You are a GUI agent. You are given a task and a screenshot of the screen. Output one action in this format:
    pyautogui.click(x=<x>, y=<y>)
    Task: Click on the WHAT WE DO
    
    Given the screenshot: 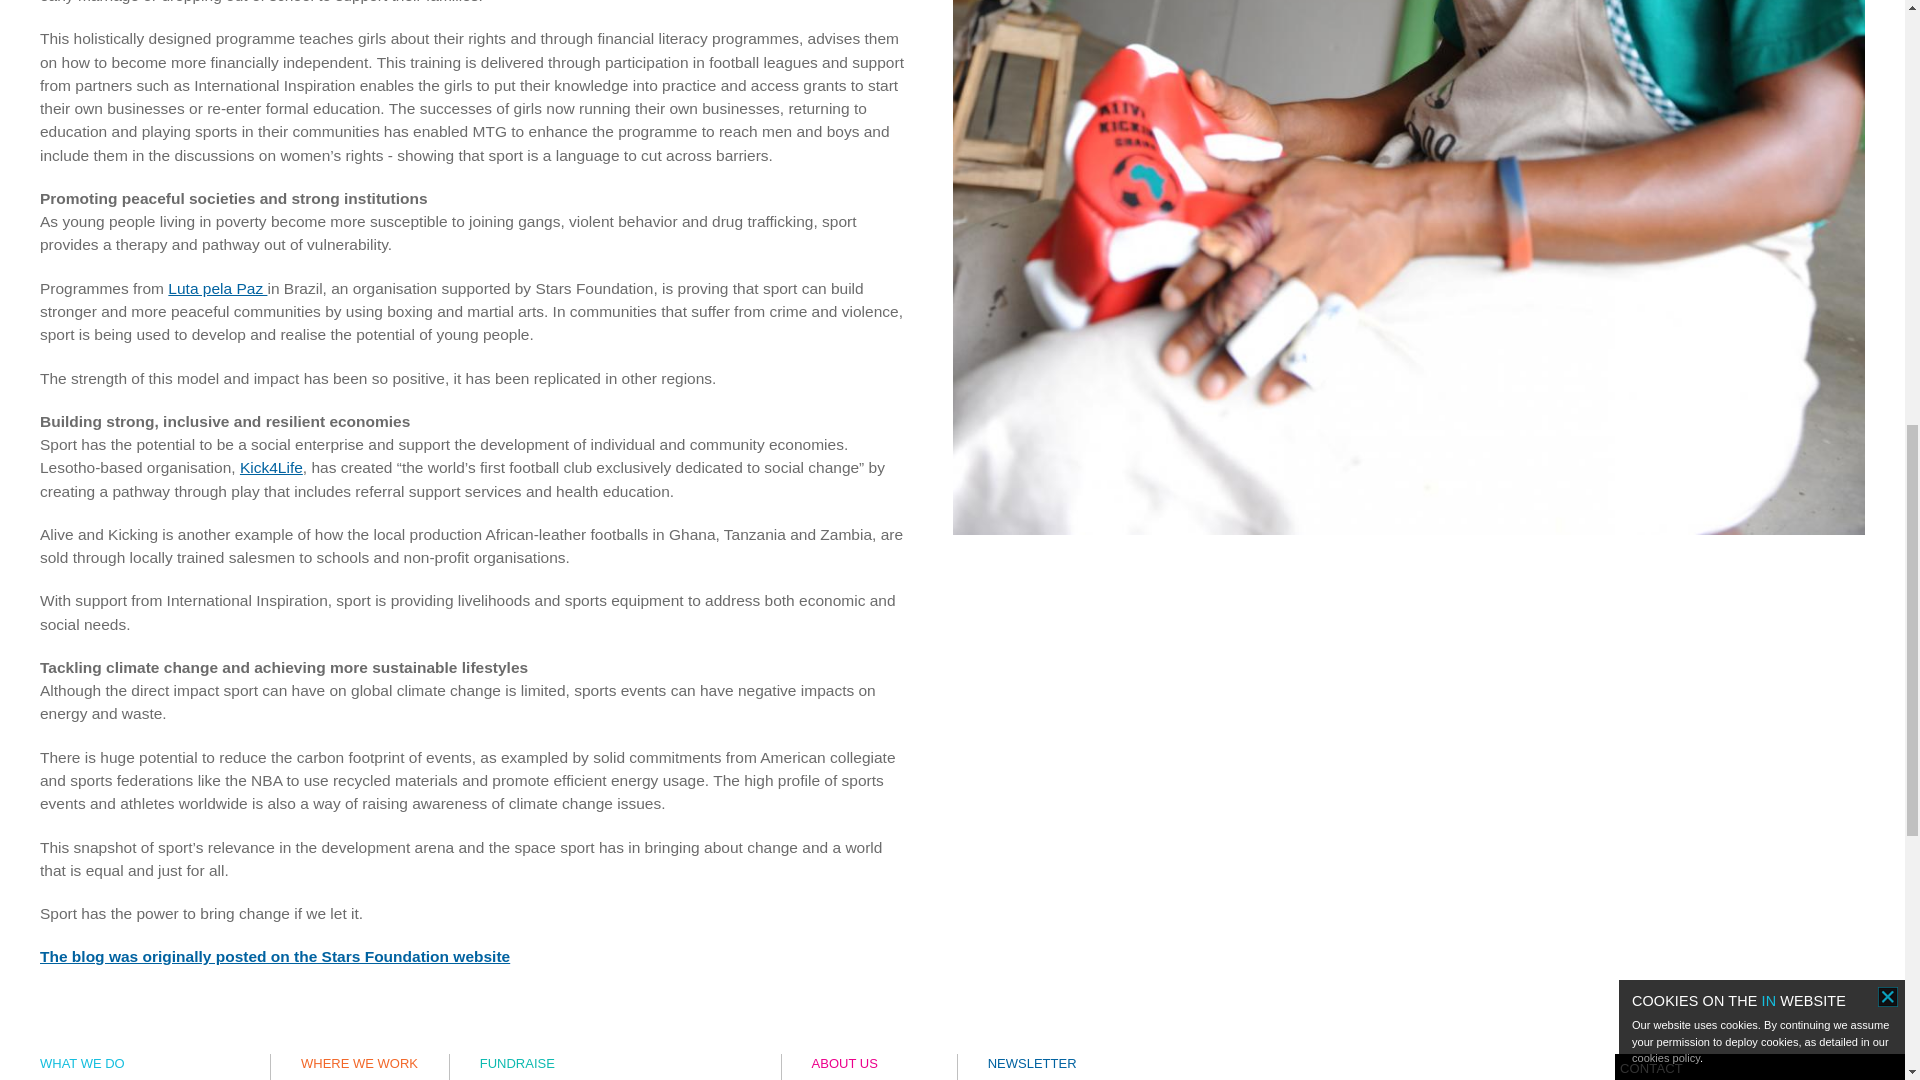 What is the action you would take?
    pyautogui.click(x=82, y=1064)
    